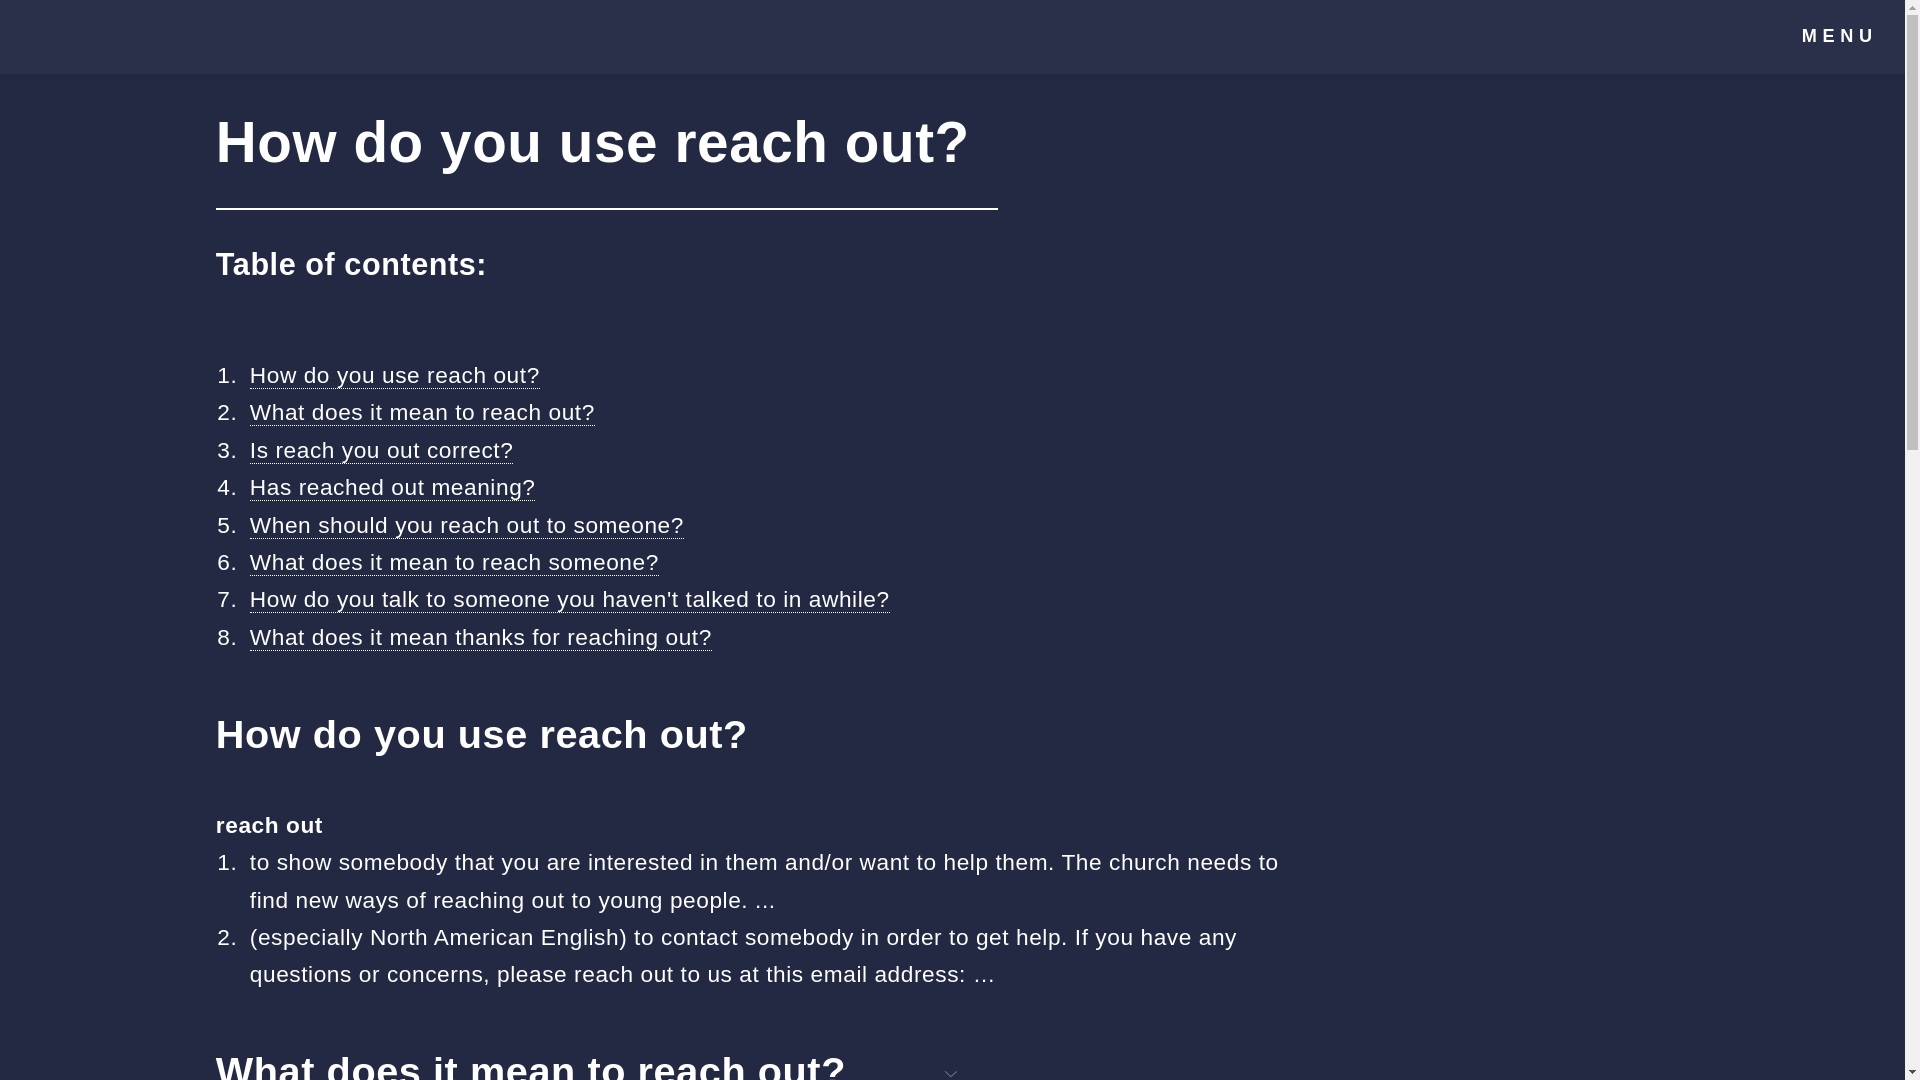 The width and height of the screenshot is (1920, 1080). What do you see at coordinates (422, 412) in the screenshot?
I see `What does it mean to reach out?` at bounding box center [422, 412].